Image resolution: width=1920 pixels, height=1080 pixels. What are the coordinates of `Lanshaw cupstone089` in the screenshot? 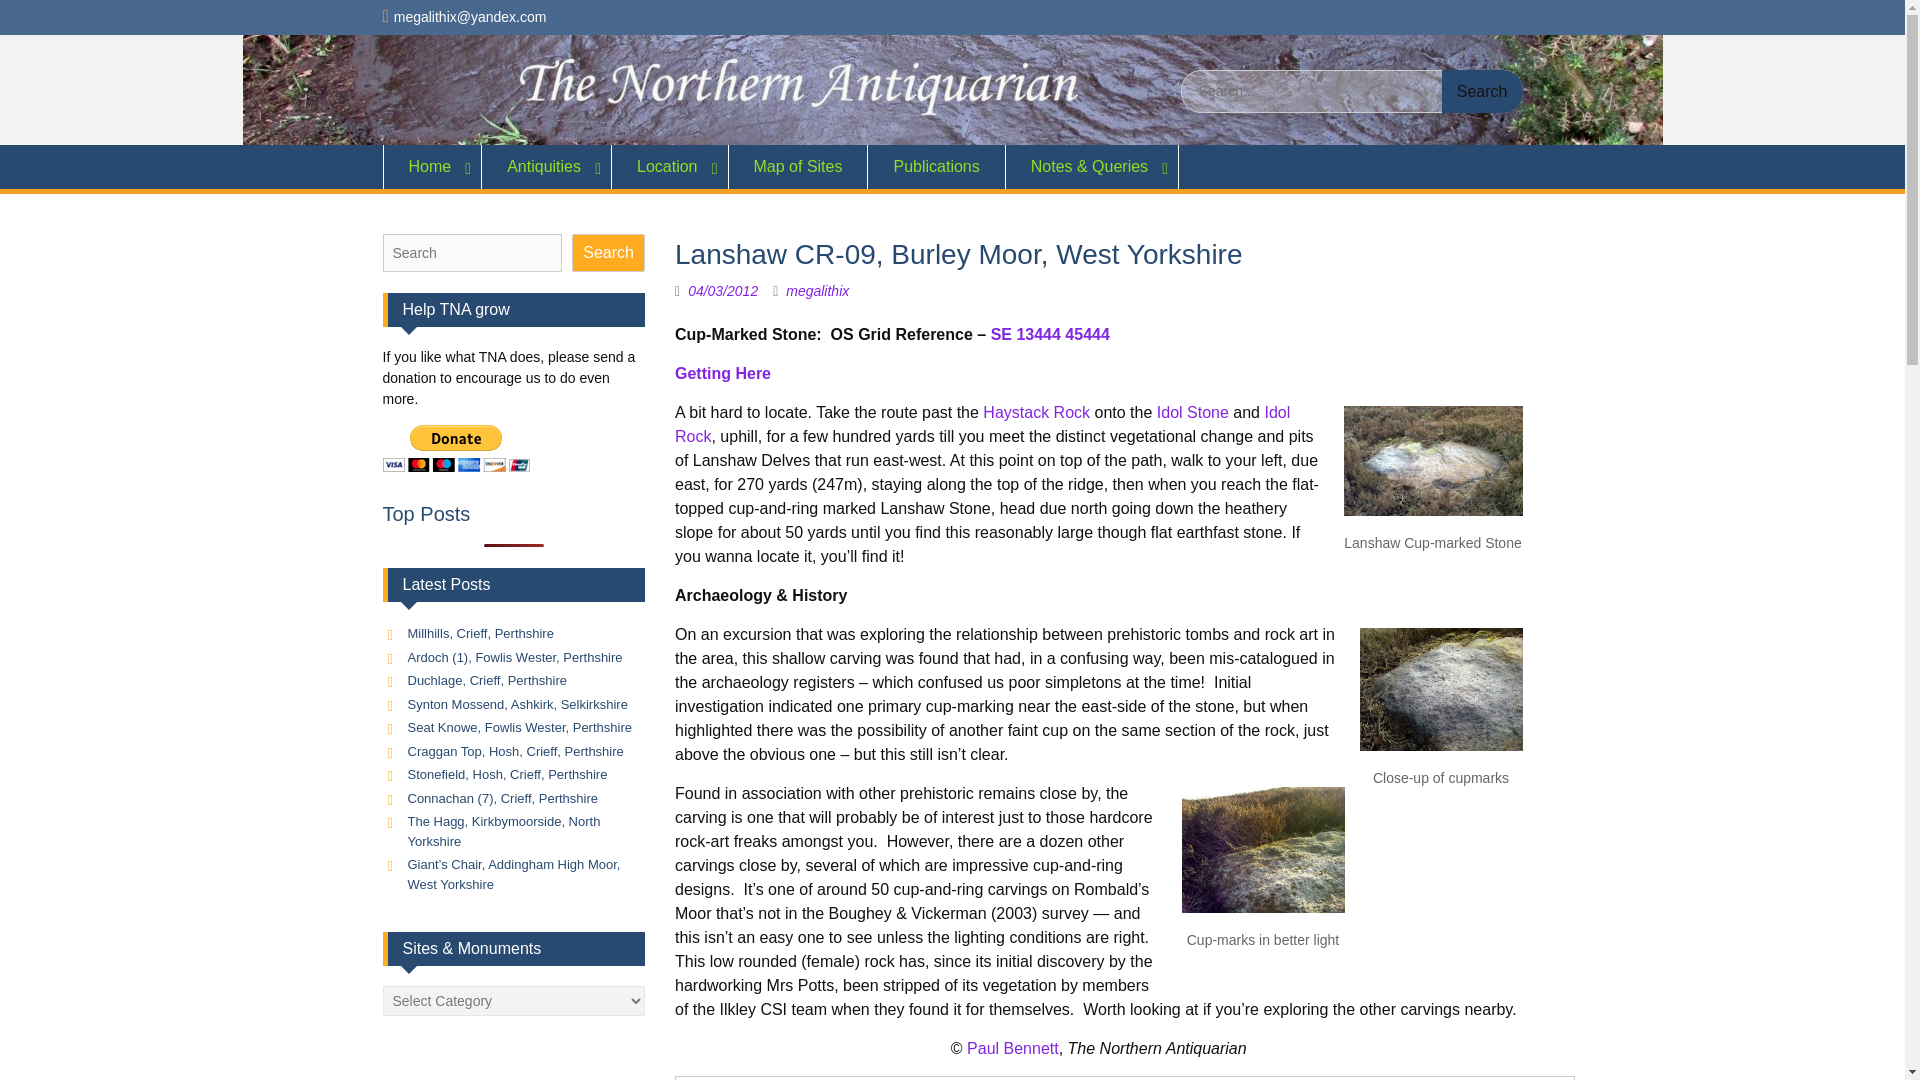 It's located at (1264, 850).